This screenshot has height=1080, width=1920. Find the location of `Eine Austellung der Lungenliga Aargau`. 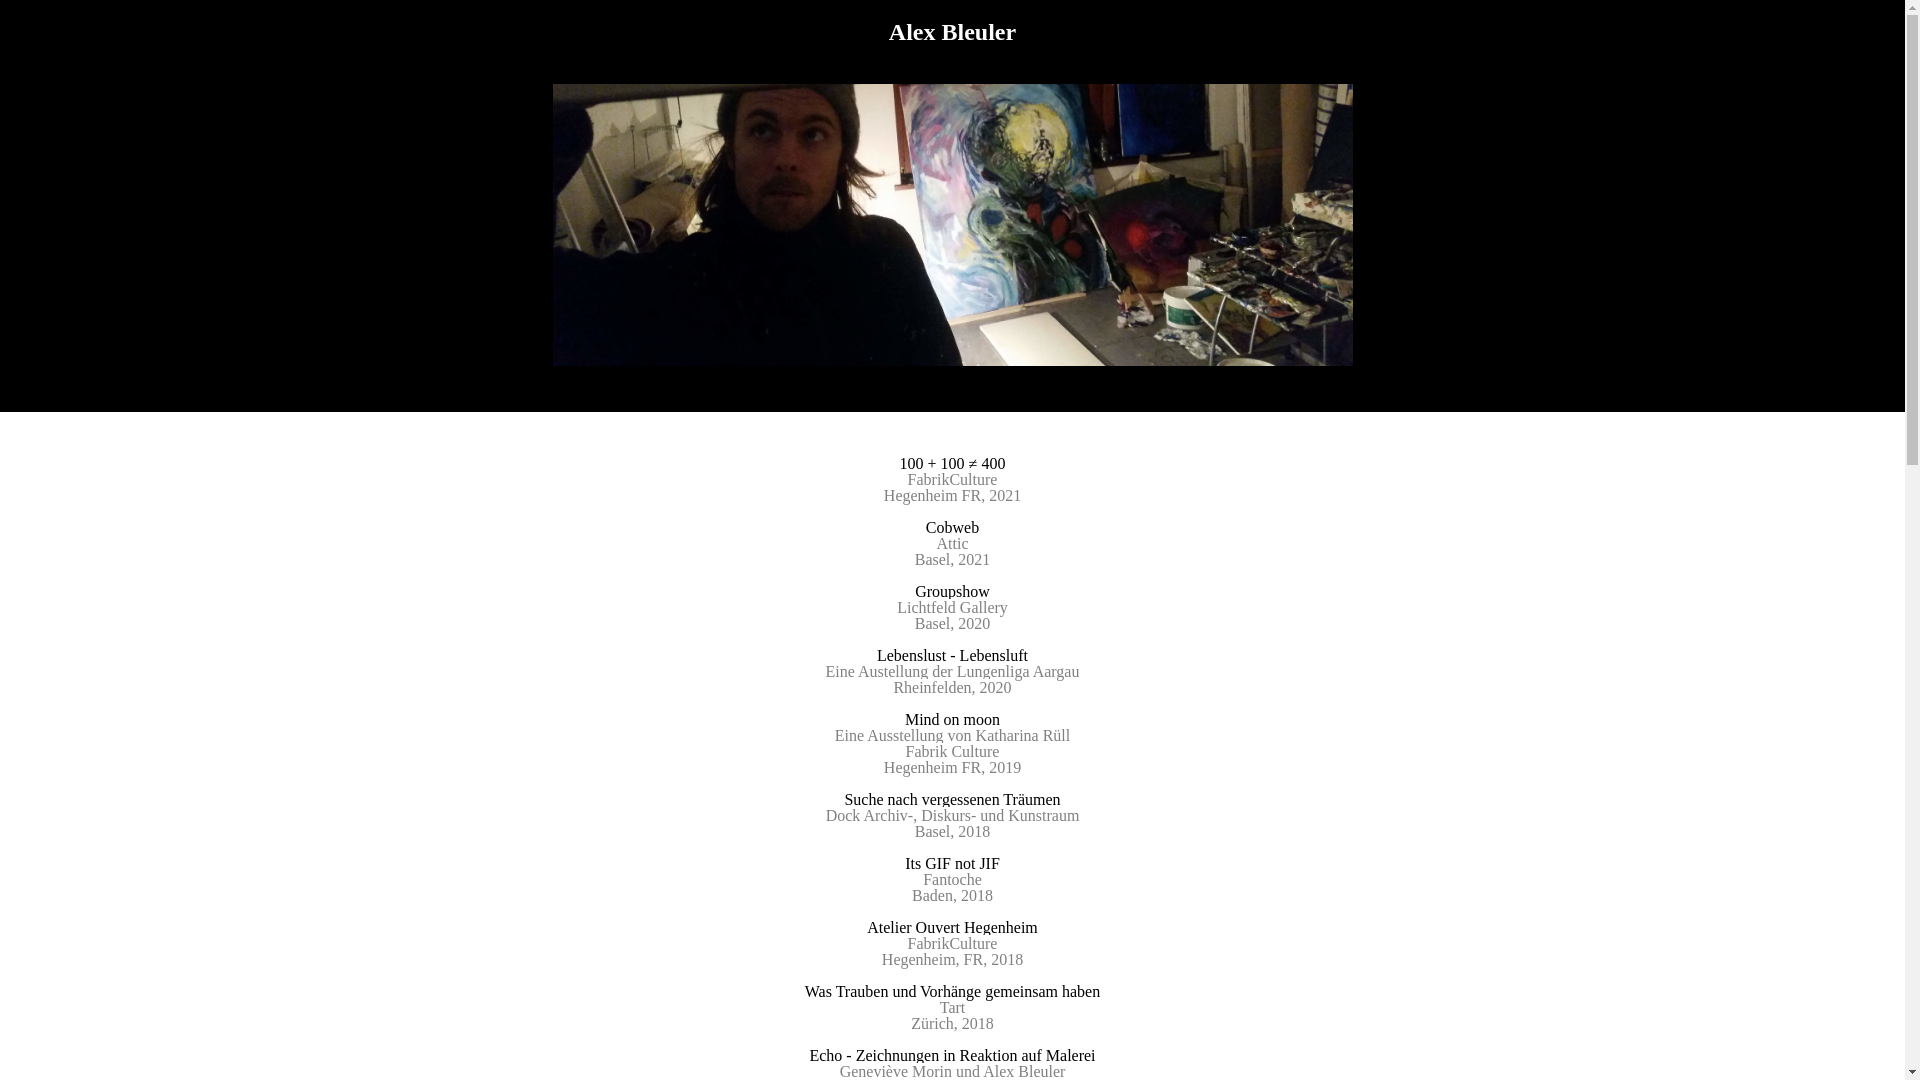

Eine Austellung der Lungenliga Aargau is located at coordinates (953, 672).